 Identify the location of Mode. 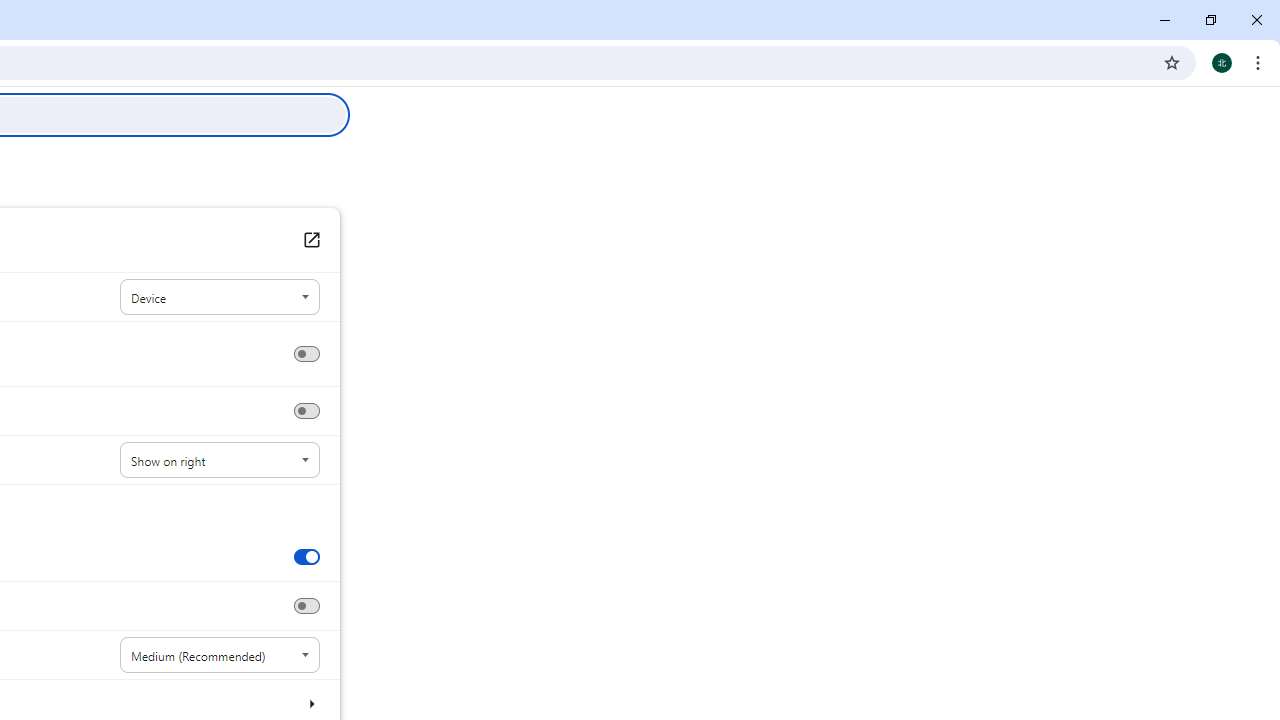
(220, 298).